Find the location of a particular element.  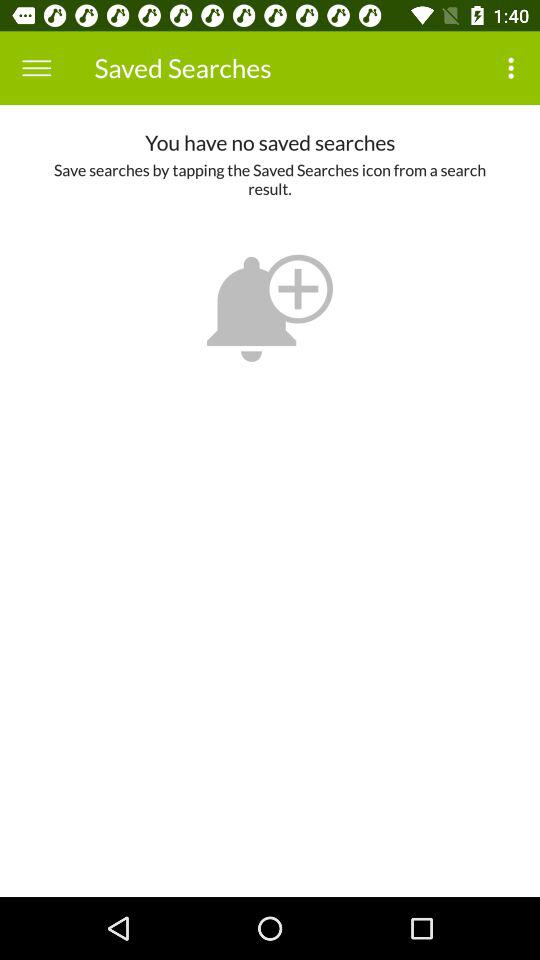

select the icon to the left of saved searches is located at coordinates (36, 68).